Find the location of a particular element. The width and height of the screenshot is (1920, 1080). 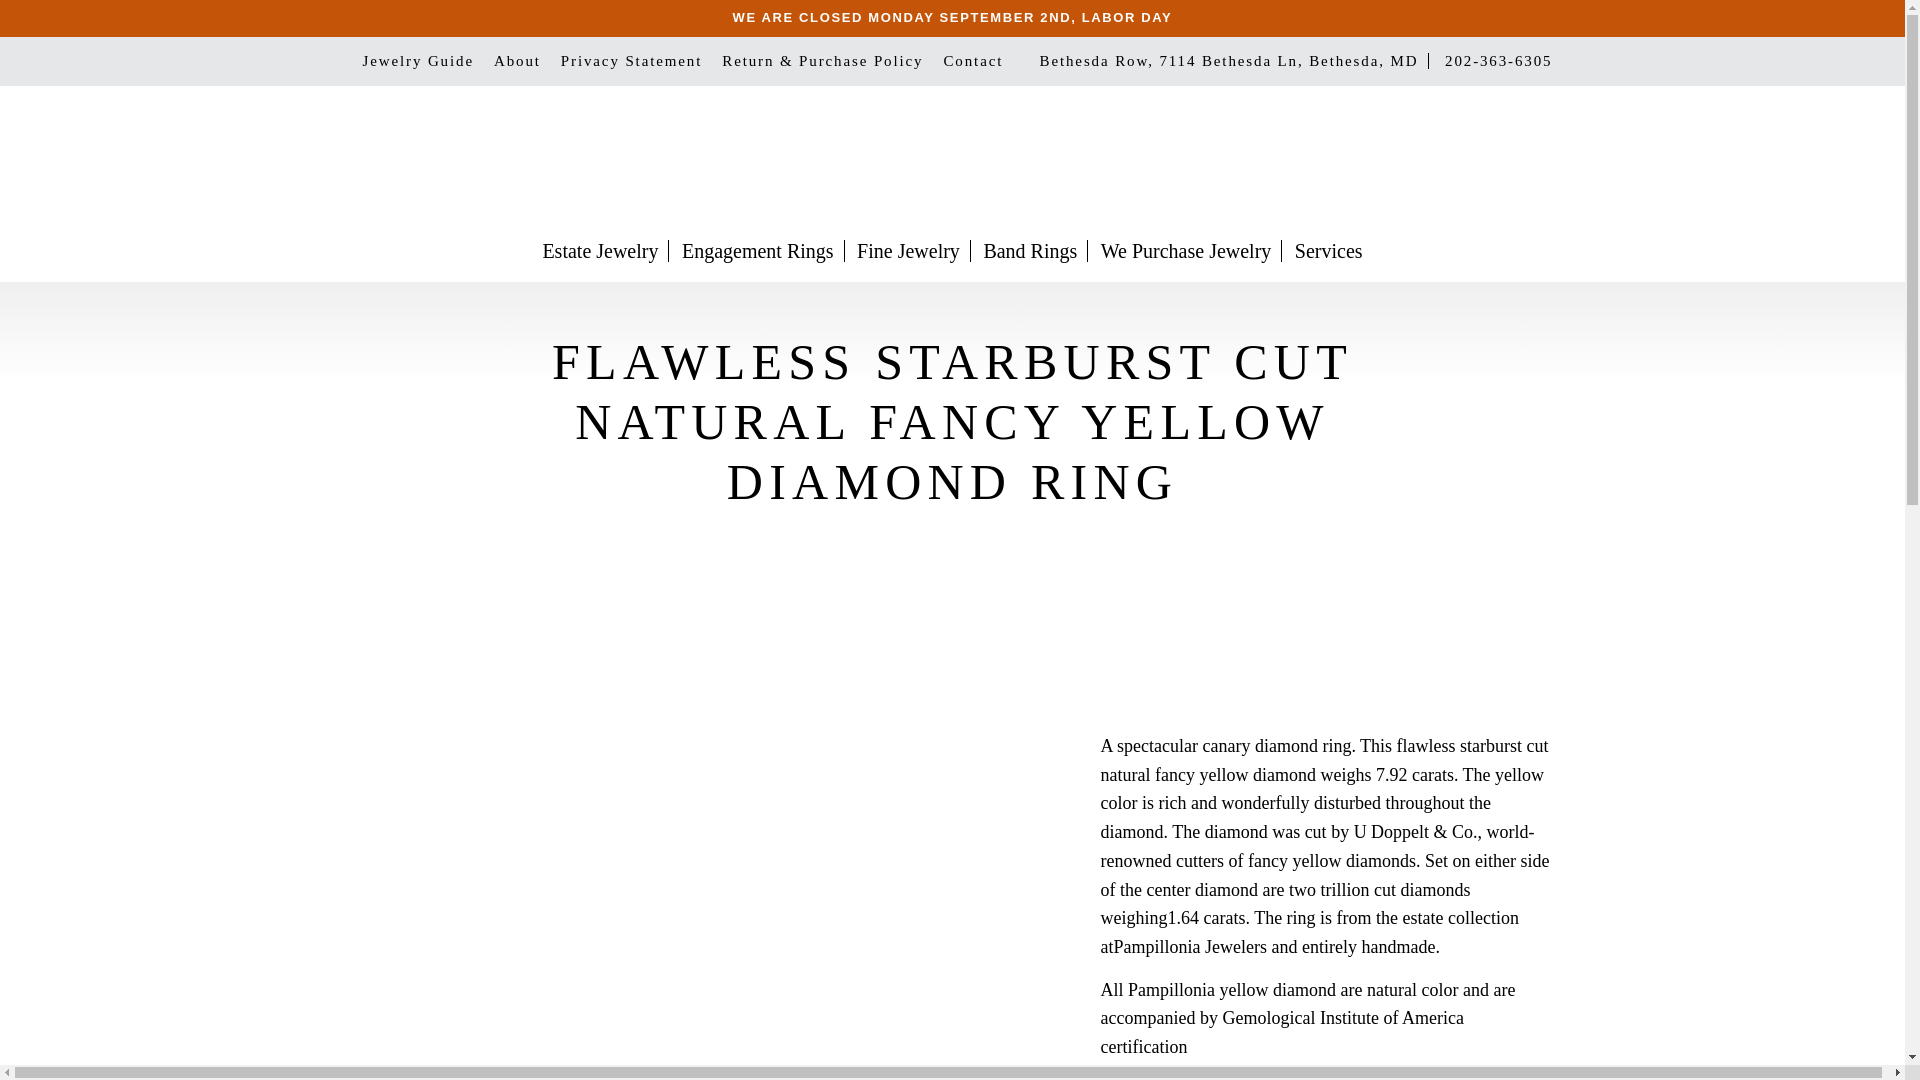

Estate Jewelry is located at coordinates (600, 250).